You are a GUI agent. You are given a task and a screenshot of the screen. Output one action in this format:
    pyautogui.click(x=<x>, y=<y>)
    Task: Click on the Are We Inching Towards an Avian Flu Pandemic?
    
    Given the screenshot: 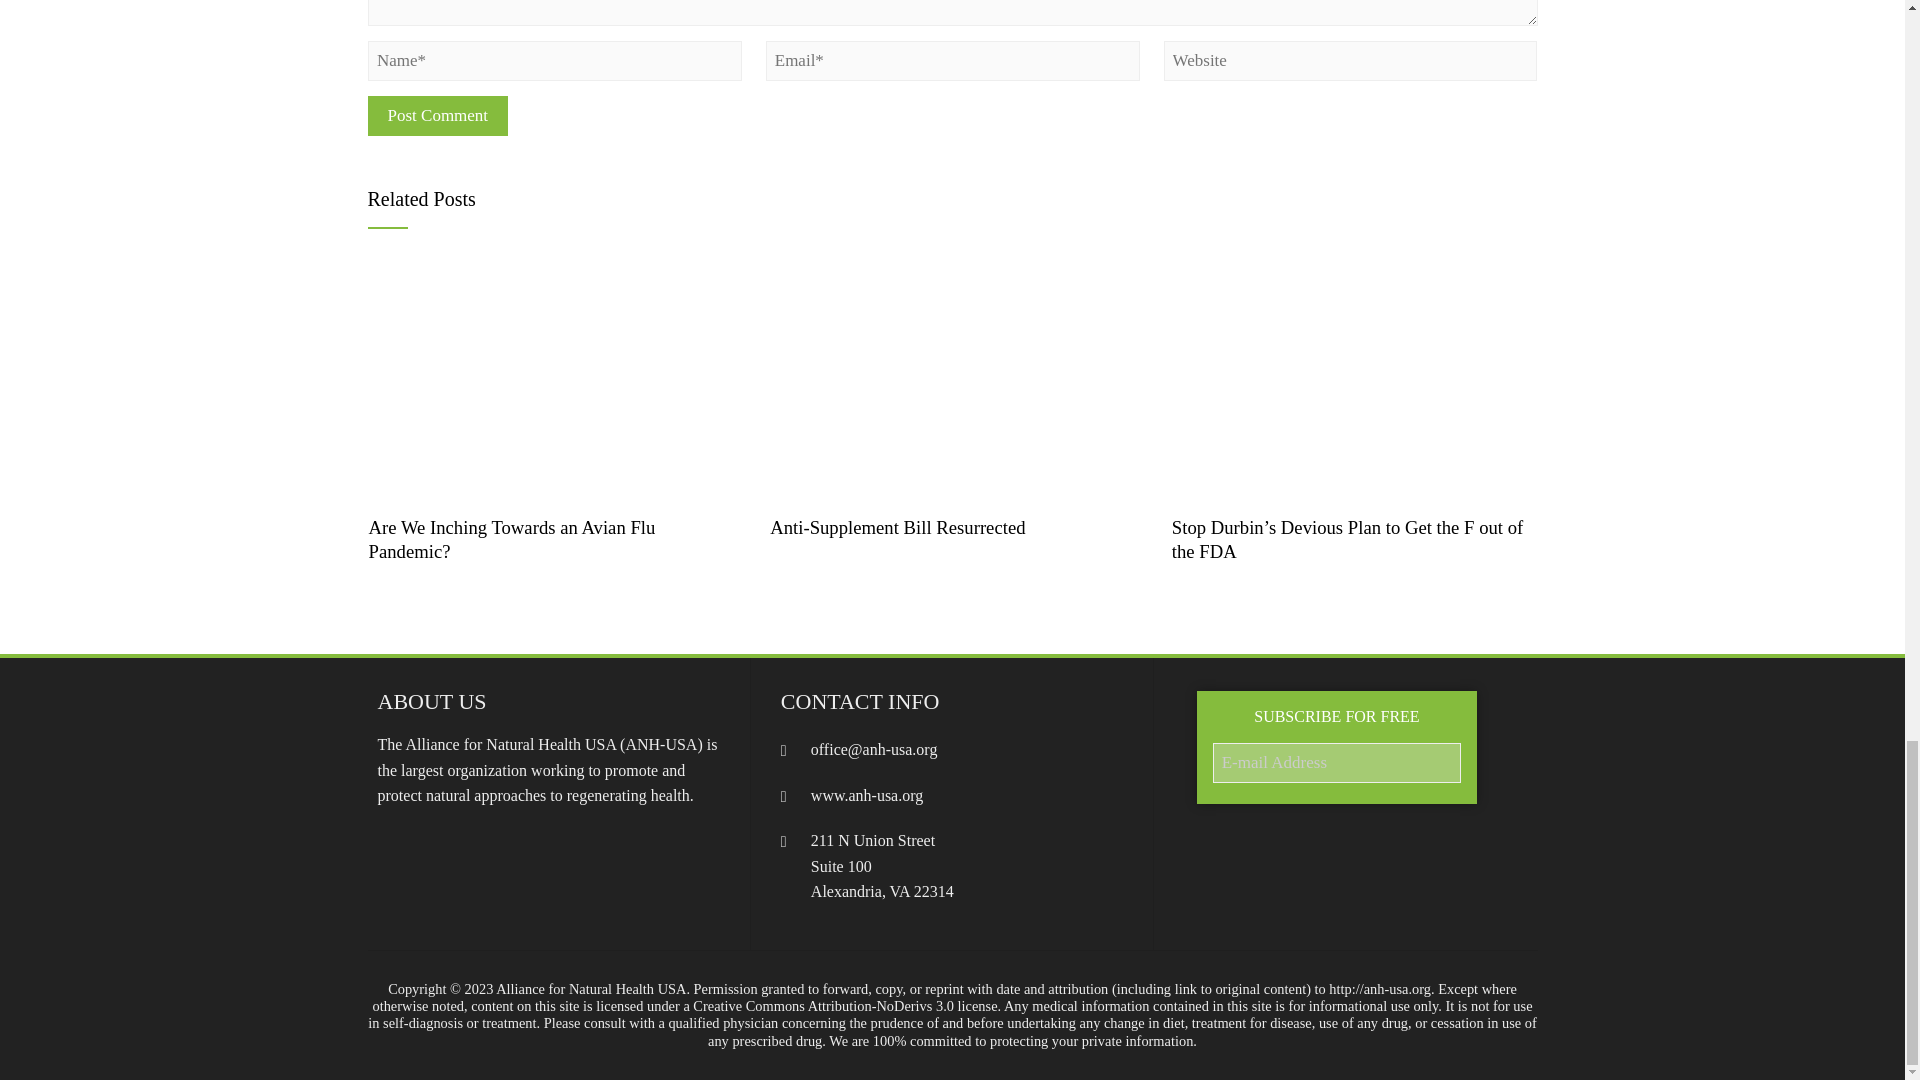 What is the action you would take?
    pyautogui.click(x=512, y=539)
    